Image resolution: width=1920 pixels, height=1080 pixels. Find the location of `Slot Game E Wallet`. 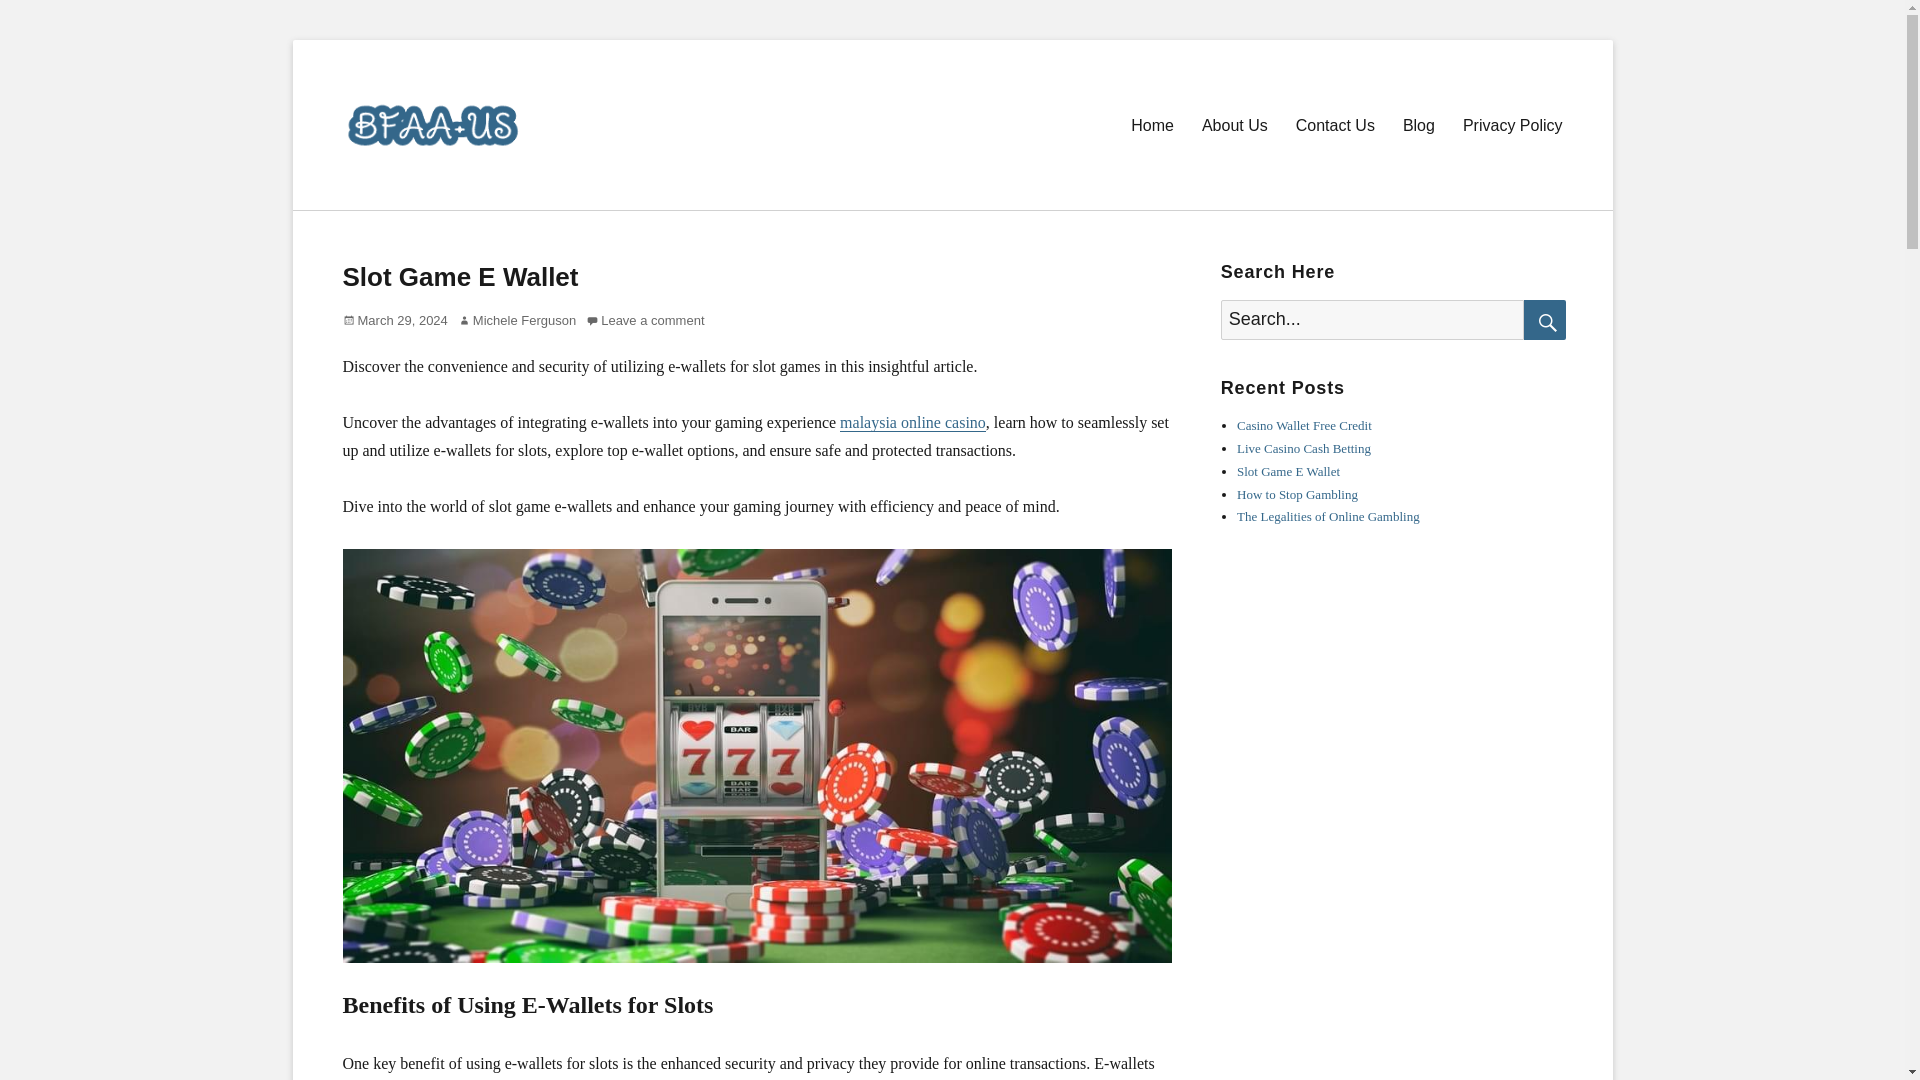

Slot Game E Wallet is located at coordinates (1288, 472).